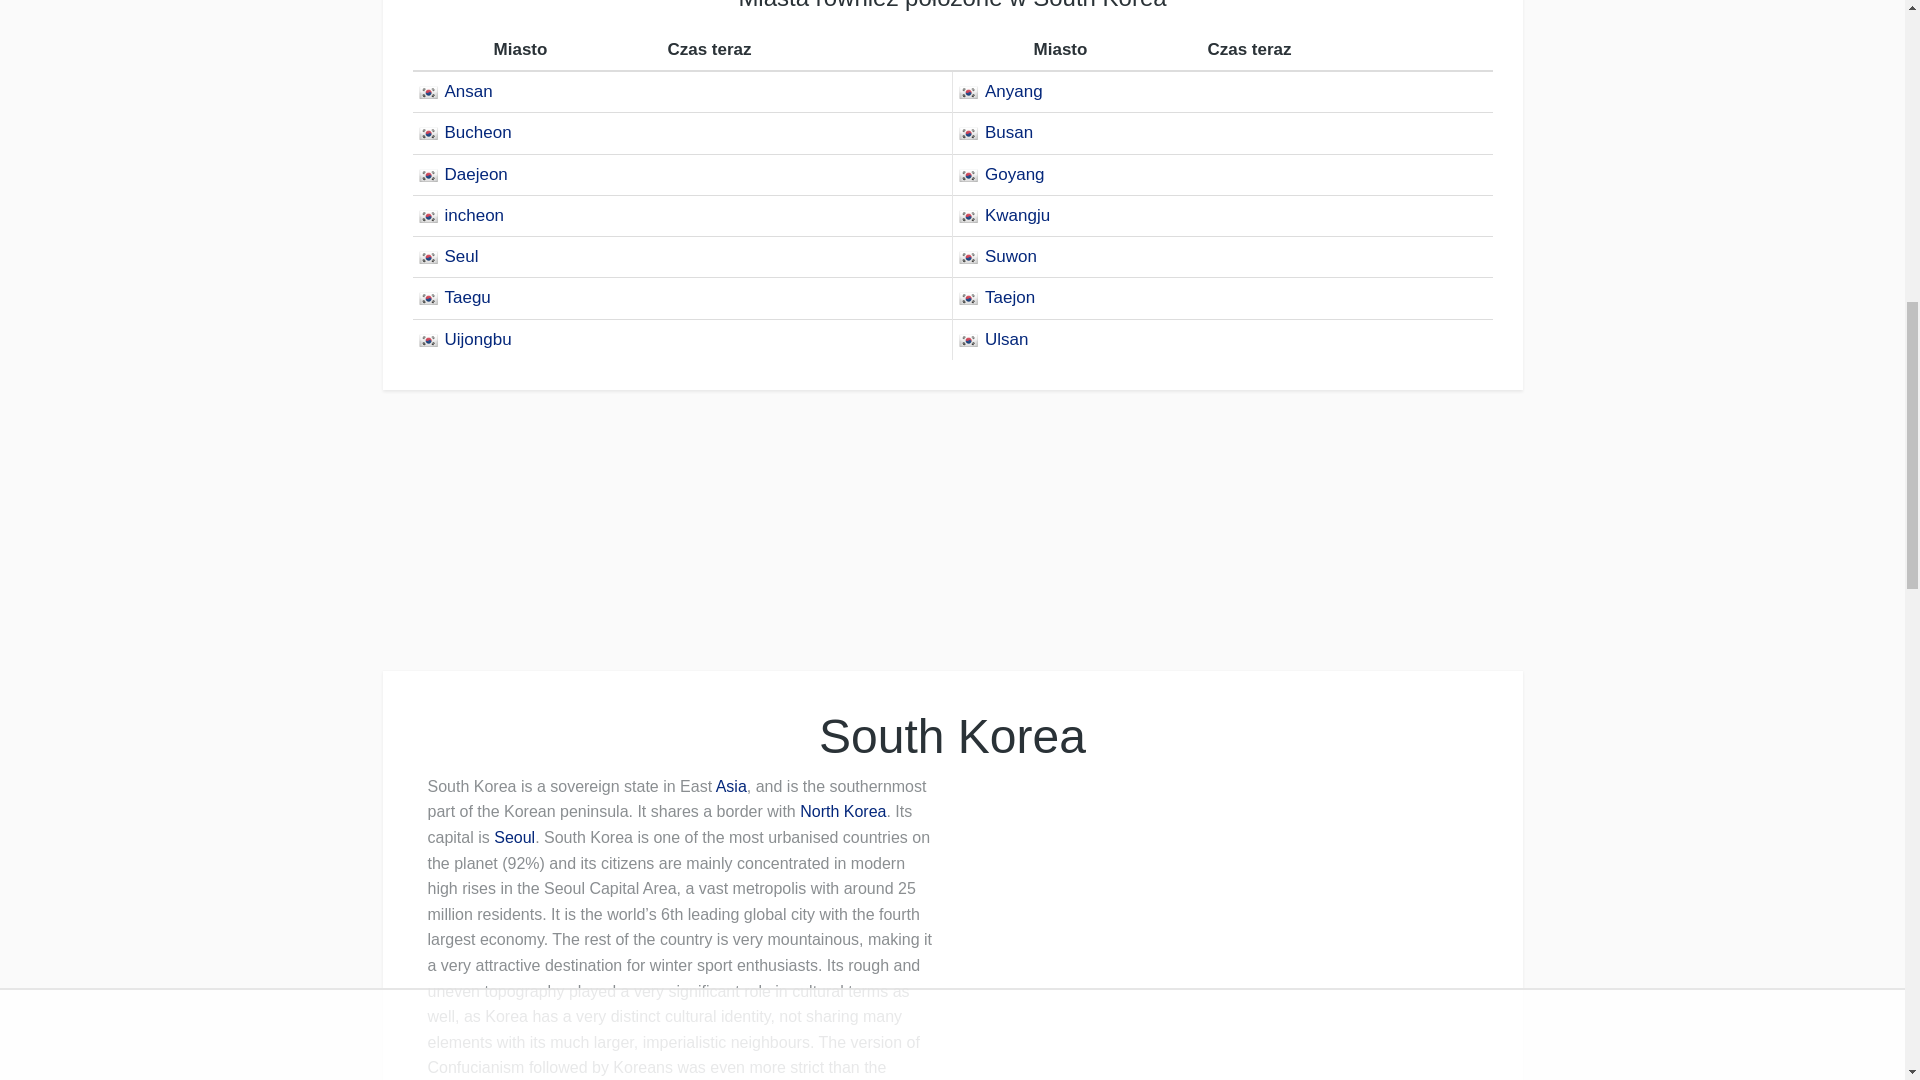 The image size is (1920, 1080). Describe the element at coordinates (1002, 174) in the screenshot. I see `Goyang` at that location.